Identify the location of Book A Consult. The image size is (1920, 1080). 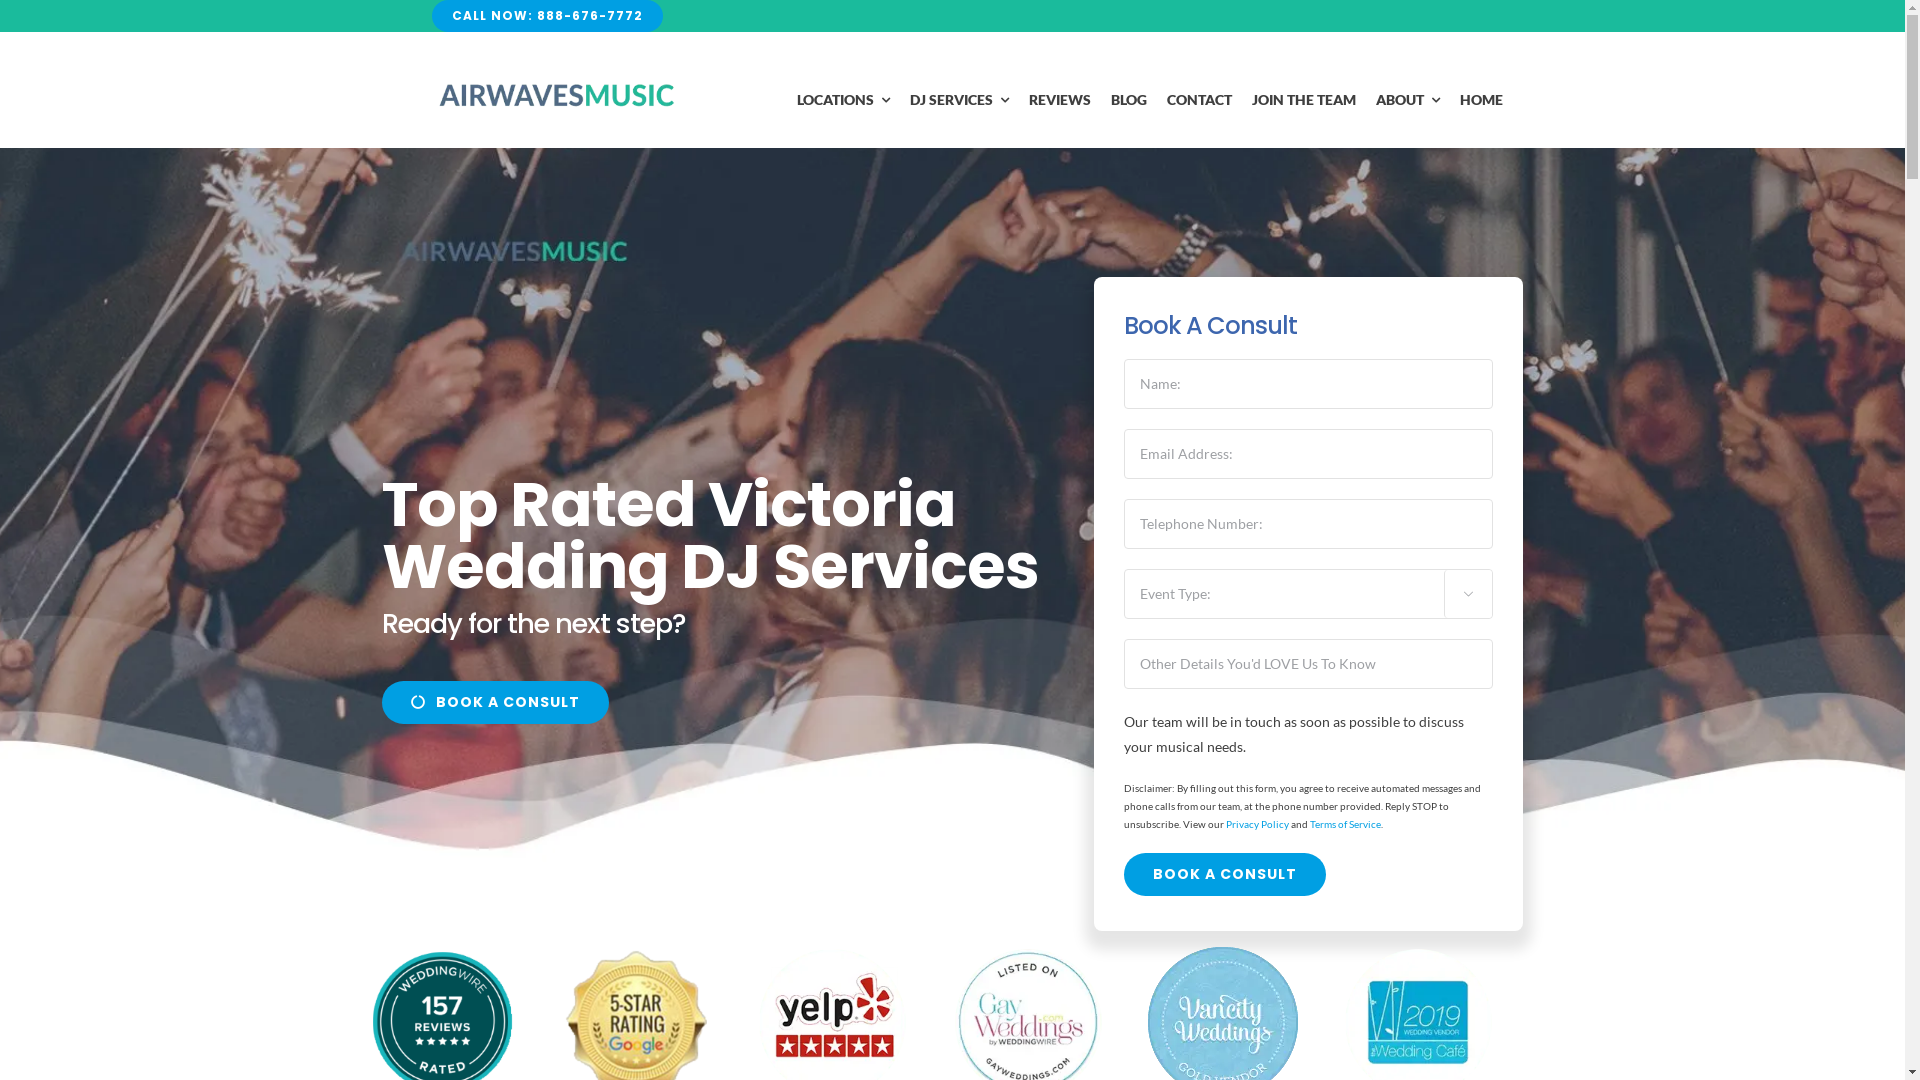
(1225, 874).